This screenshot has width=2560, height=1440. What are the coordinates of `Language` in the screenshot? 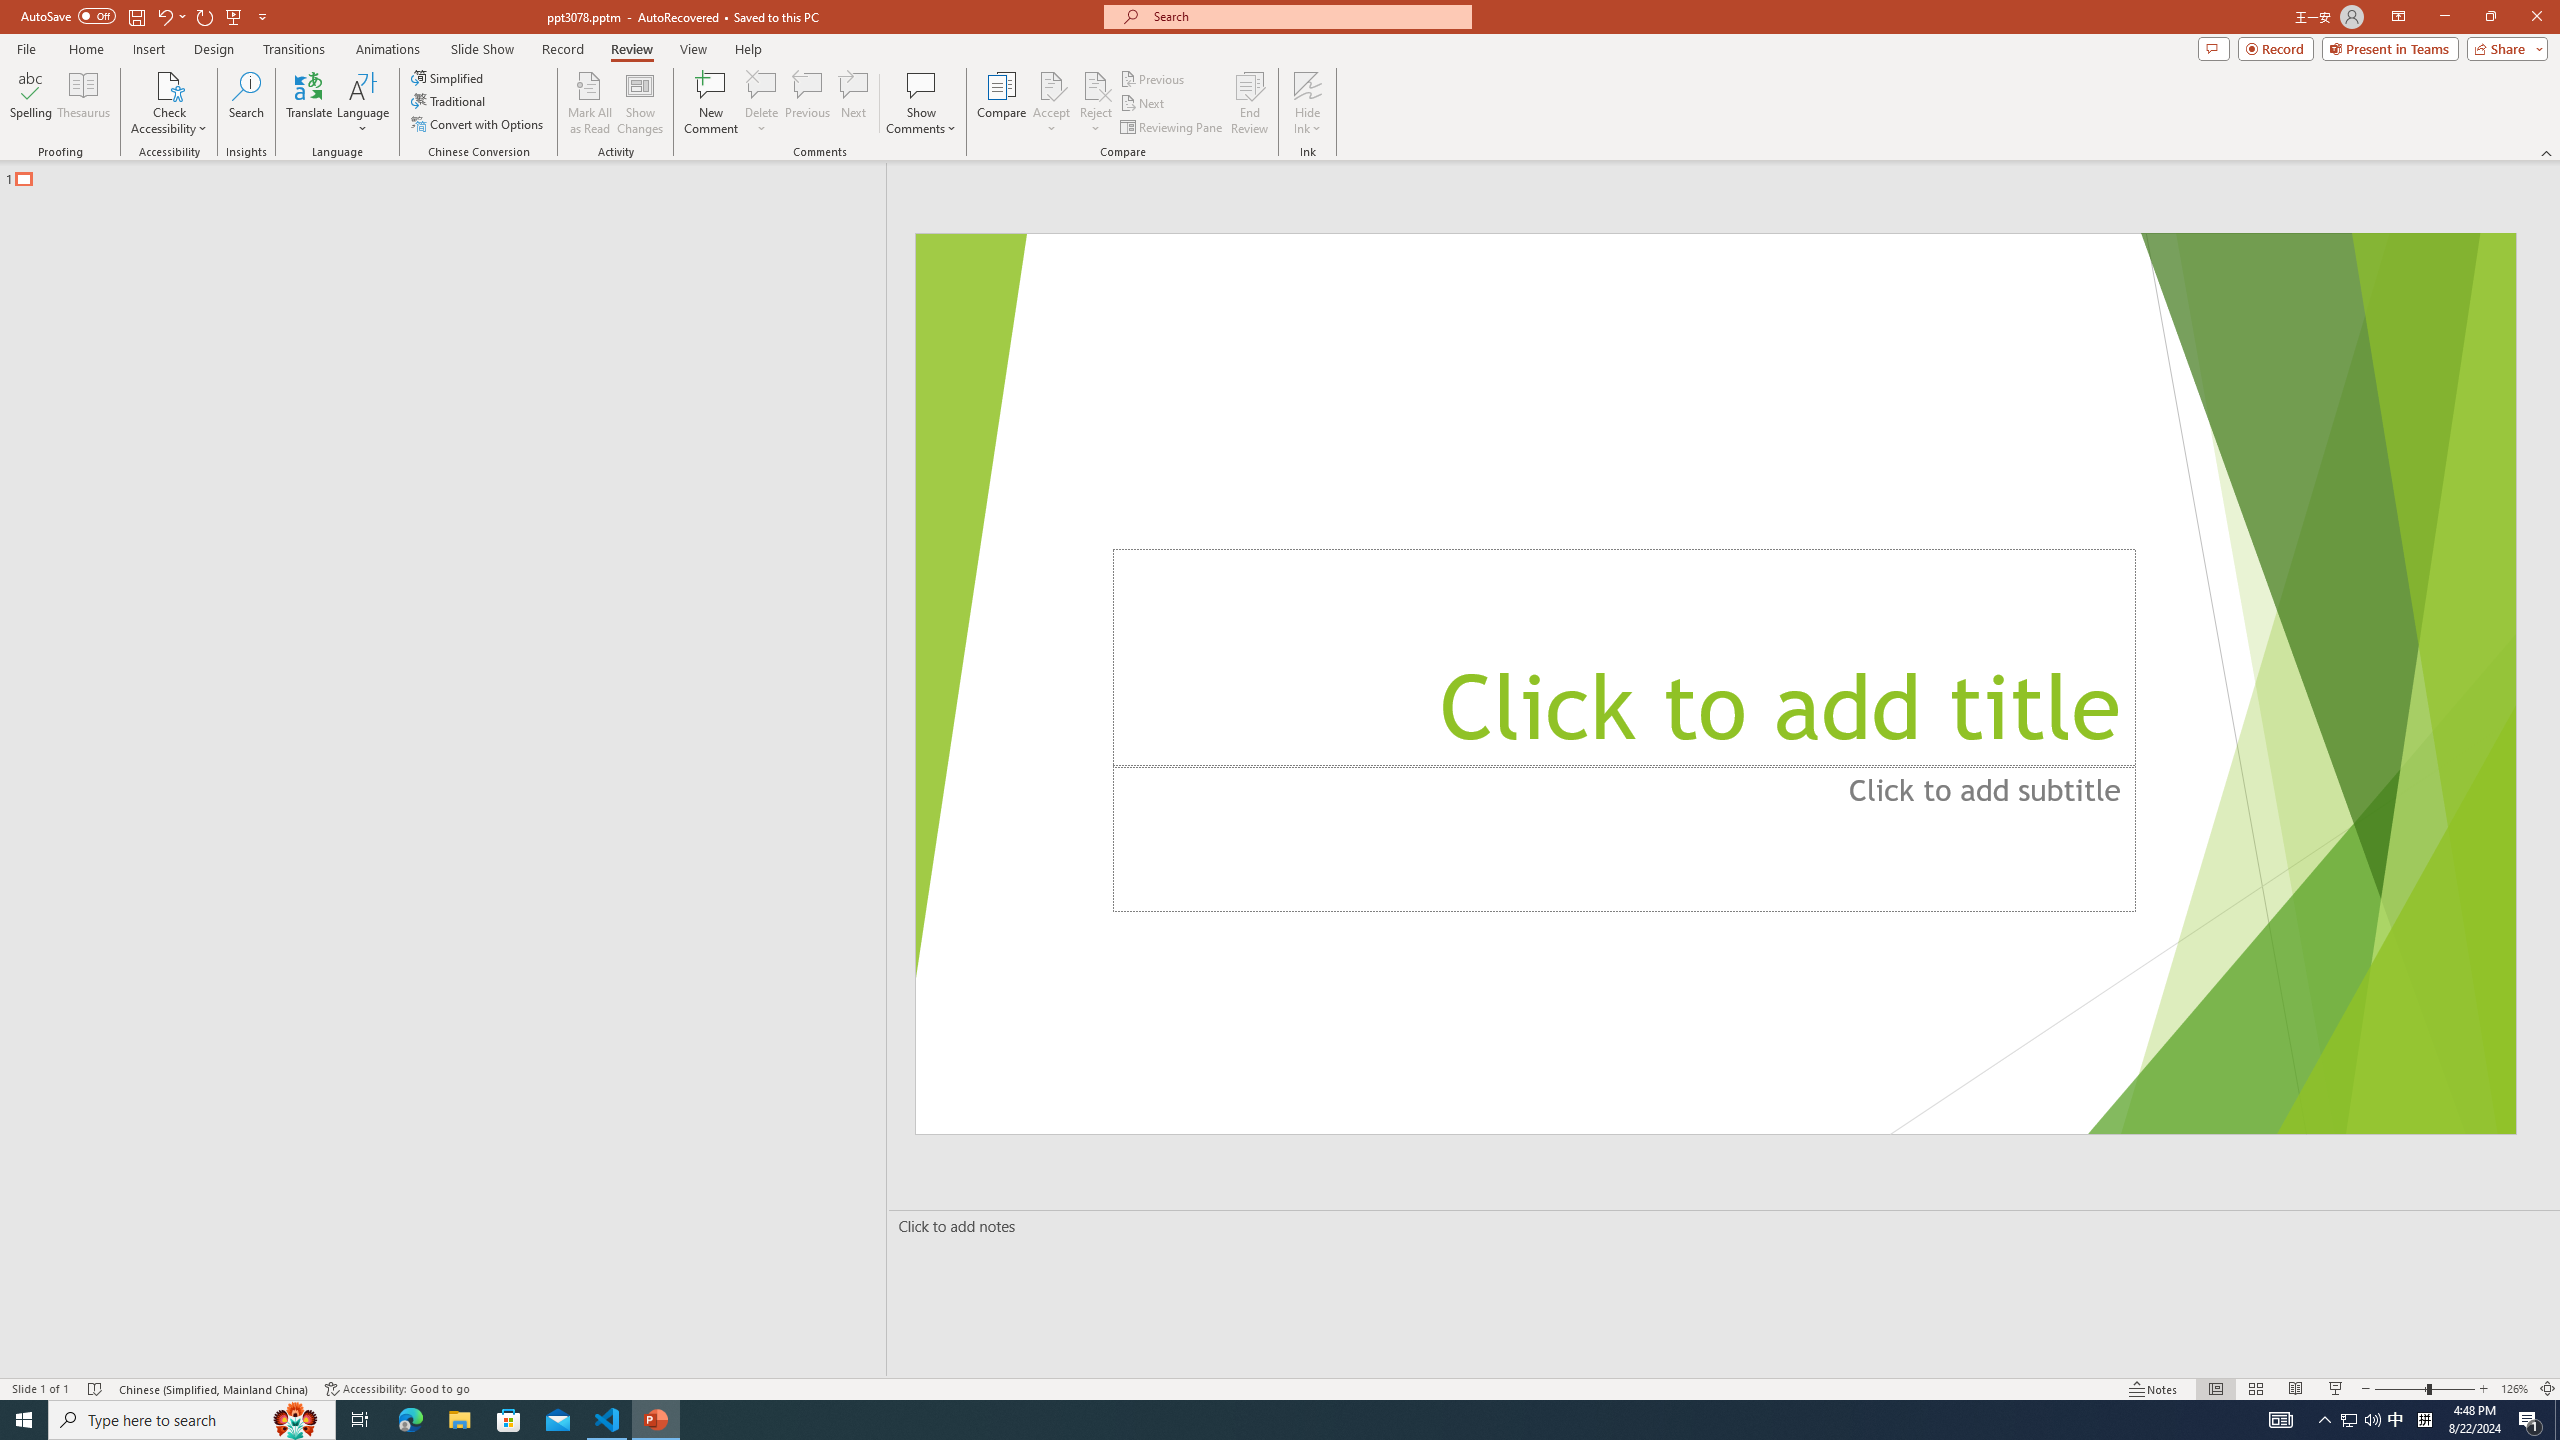 It's located at (363, 103).